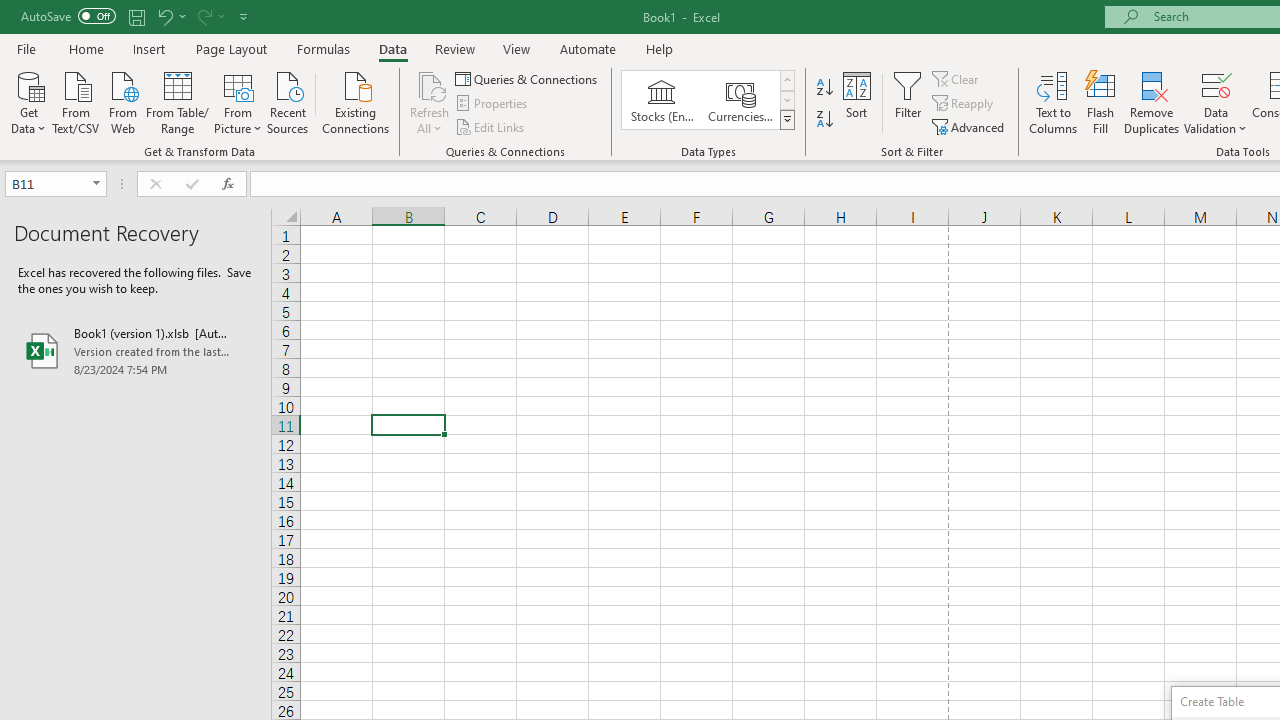  What do you see at coordinates (238, 101) in the screenshot?
I see `From Picture` at bounding box center [238, 101].